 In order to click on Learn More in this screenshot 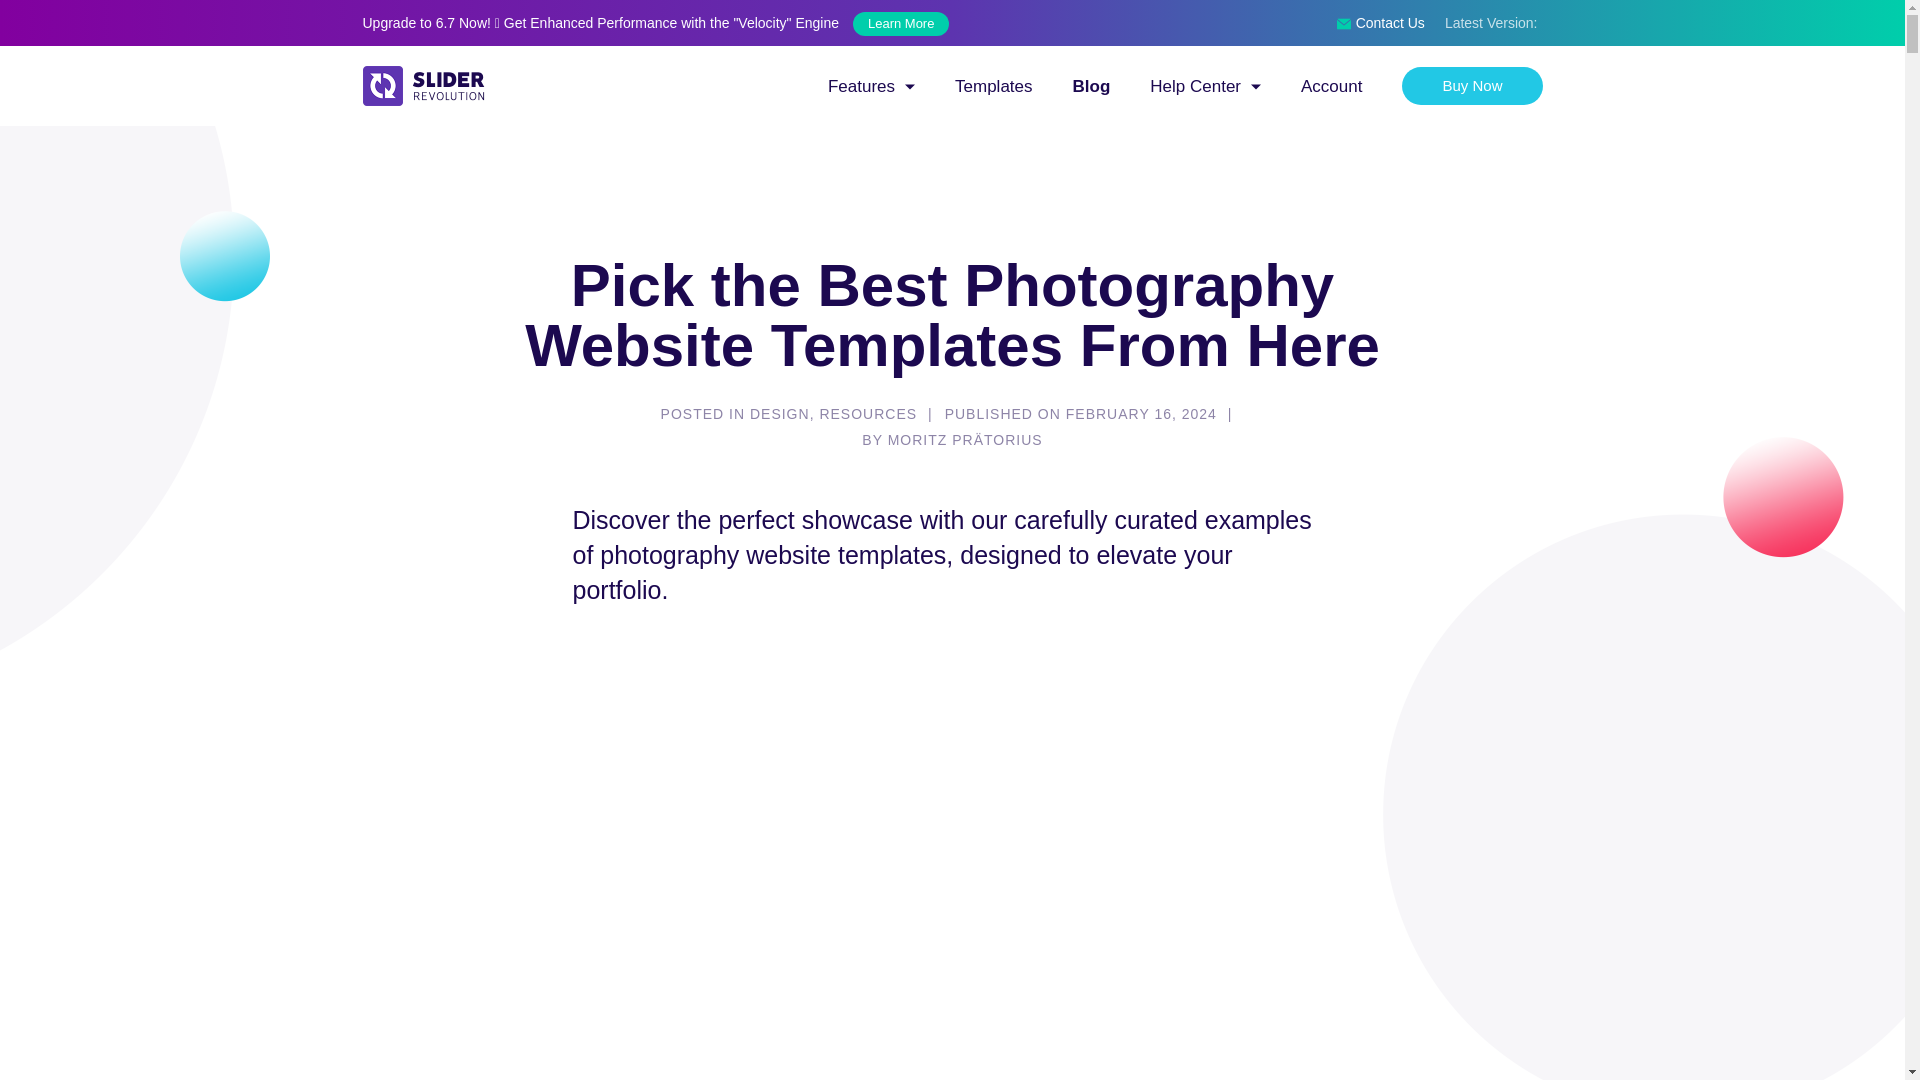, I will do `click(895, 23)`.